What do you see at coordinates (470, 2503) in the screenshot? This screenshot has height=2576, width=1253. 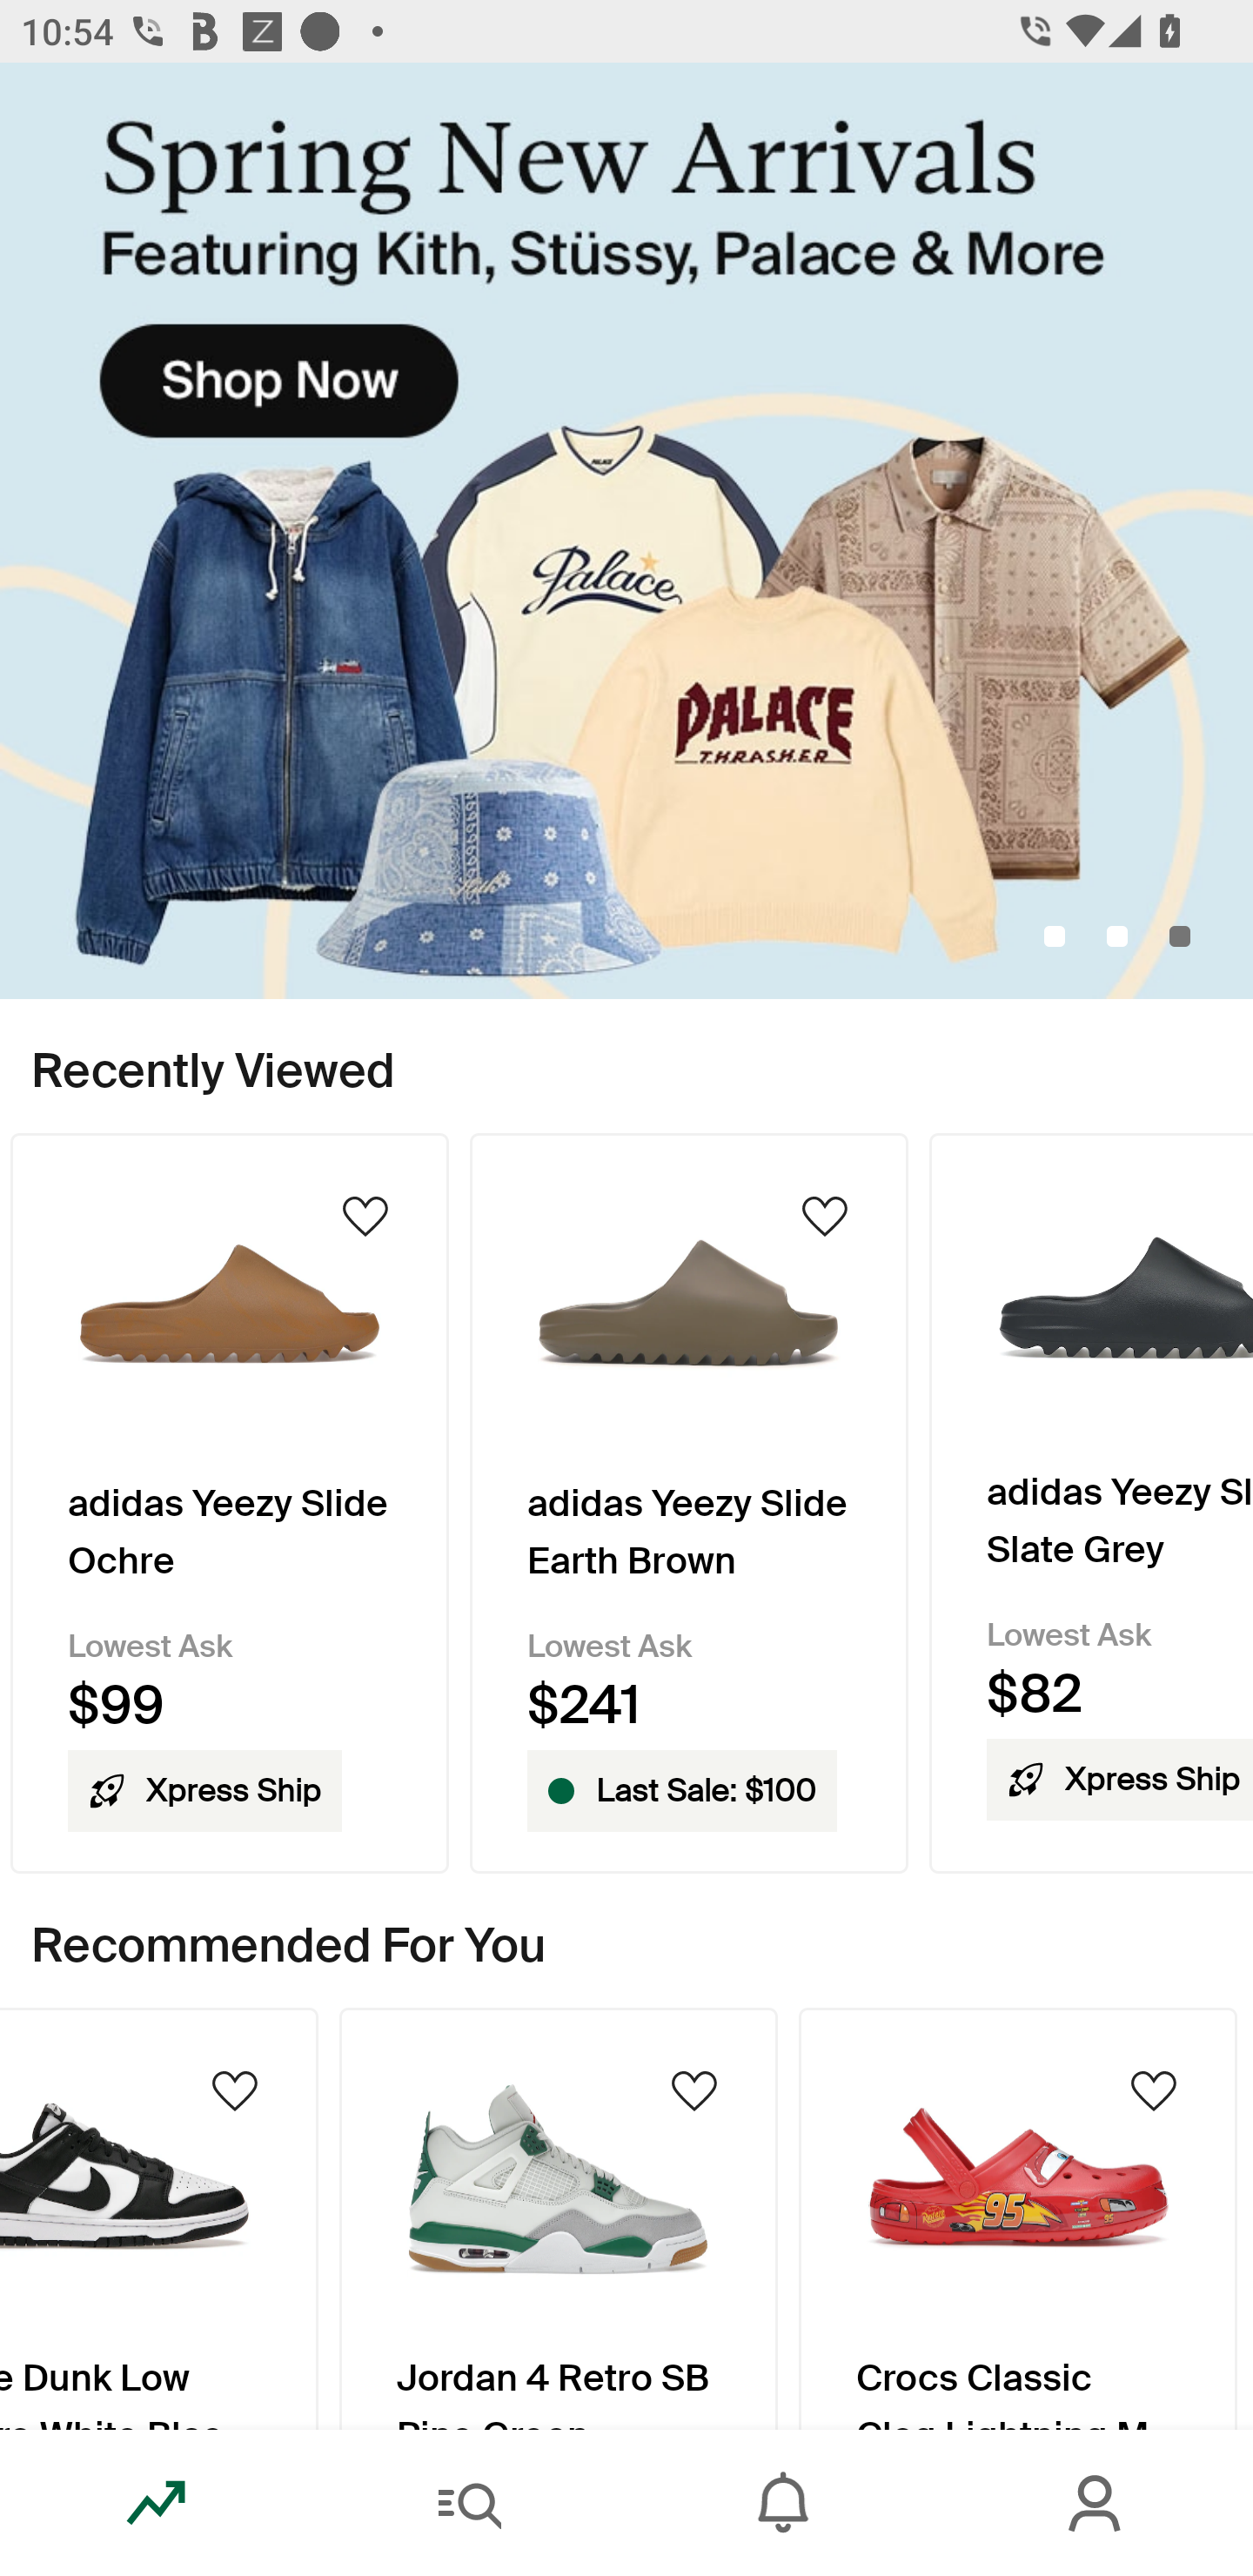 I see `Search` at bounding box center [470, 2503].